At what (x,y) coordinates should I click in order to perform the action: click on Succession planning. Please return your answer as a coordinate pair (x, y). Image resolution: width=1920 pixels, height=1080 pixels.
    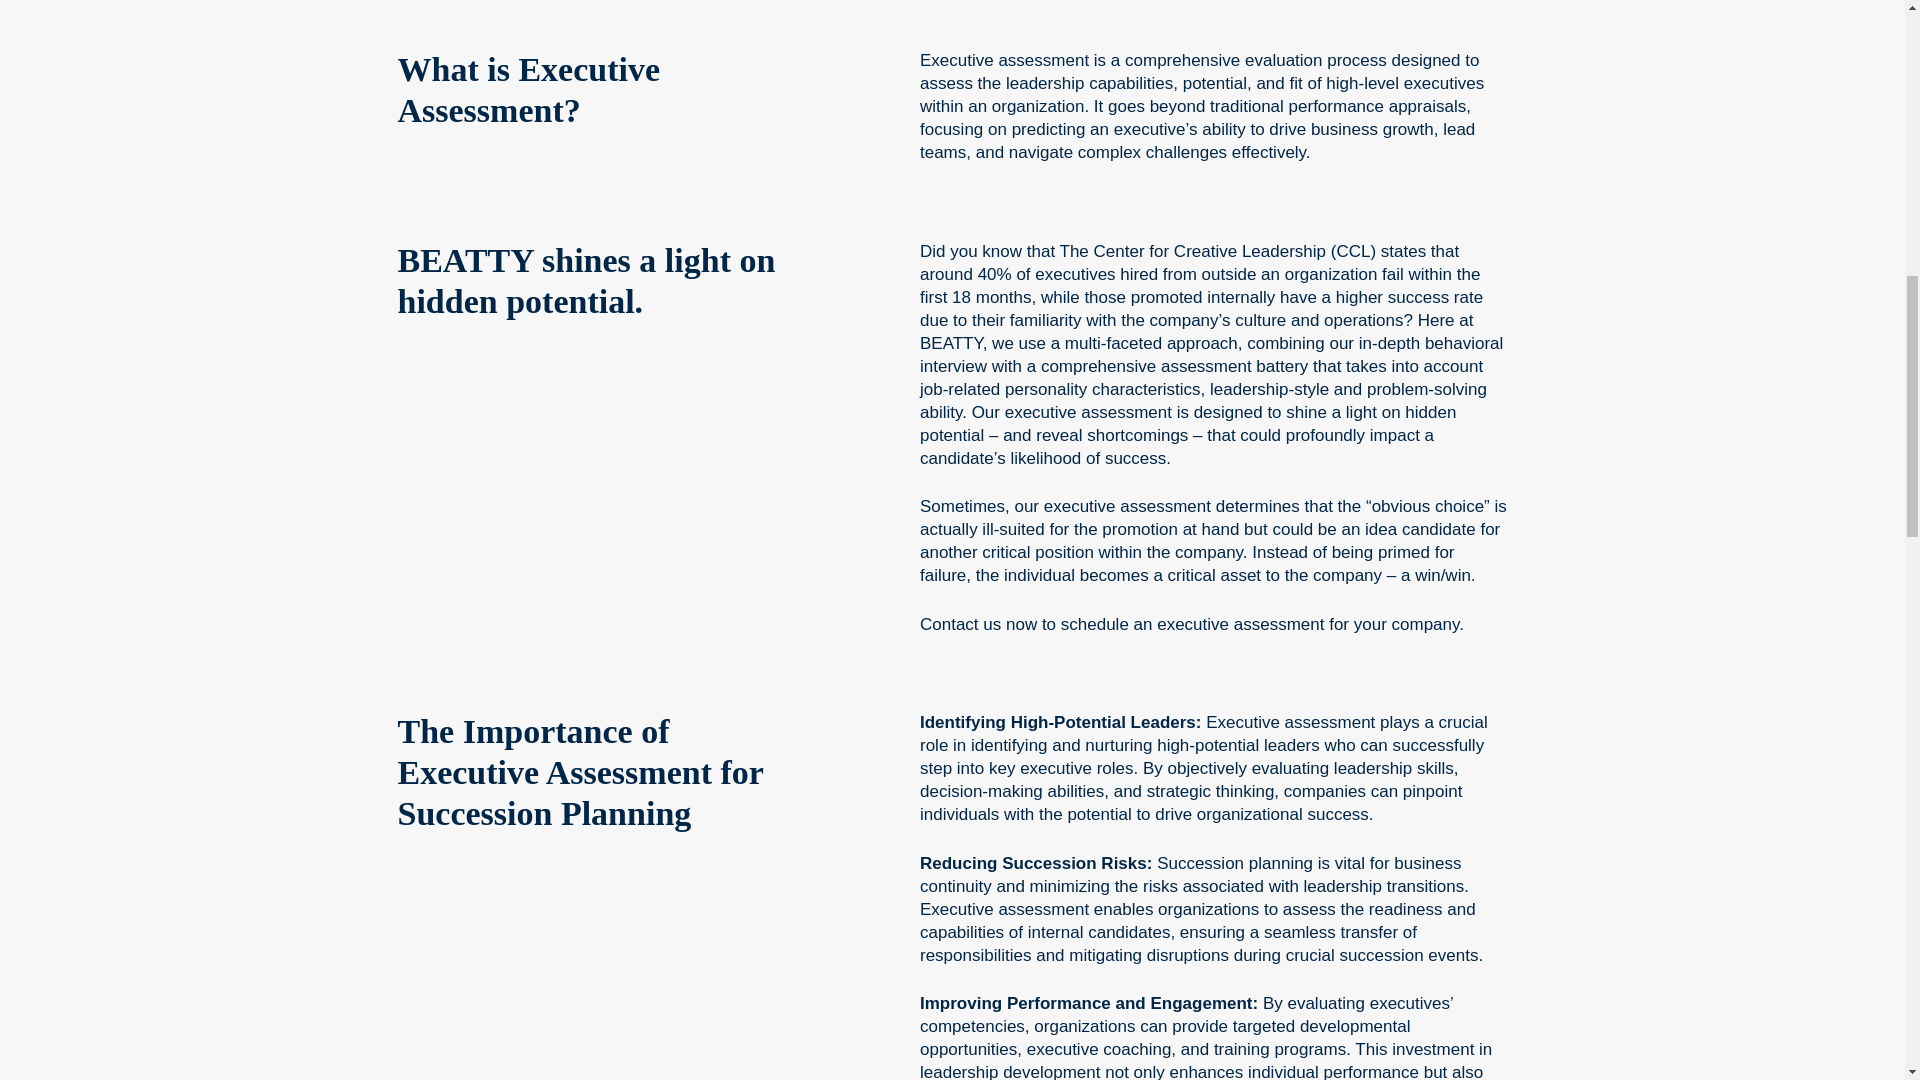
    Looking at the image, I should click on (1235, 863).